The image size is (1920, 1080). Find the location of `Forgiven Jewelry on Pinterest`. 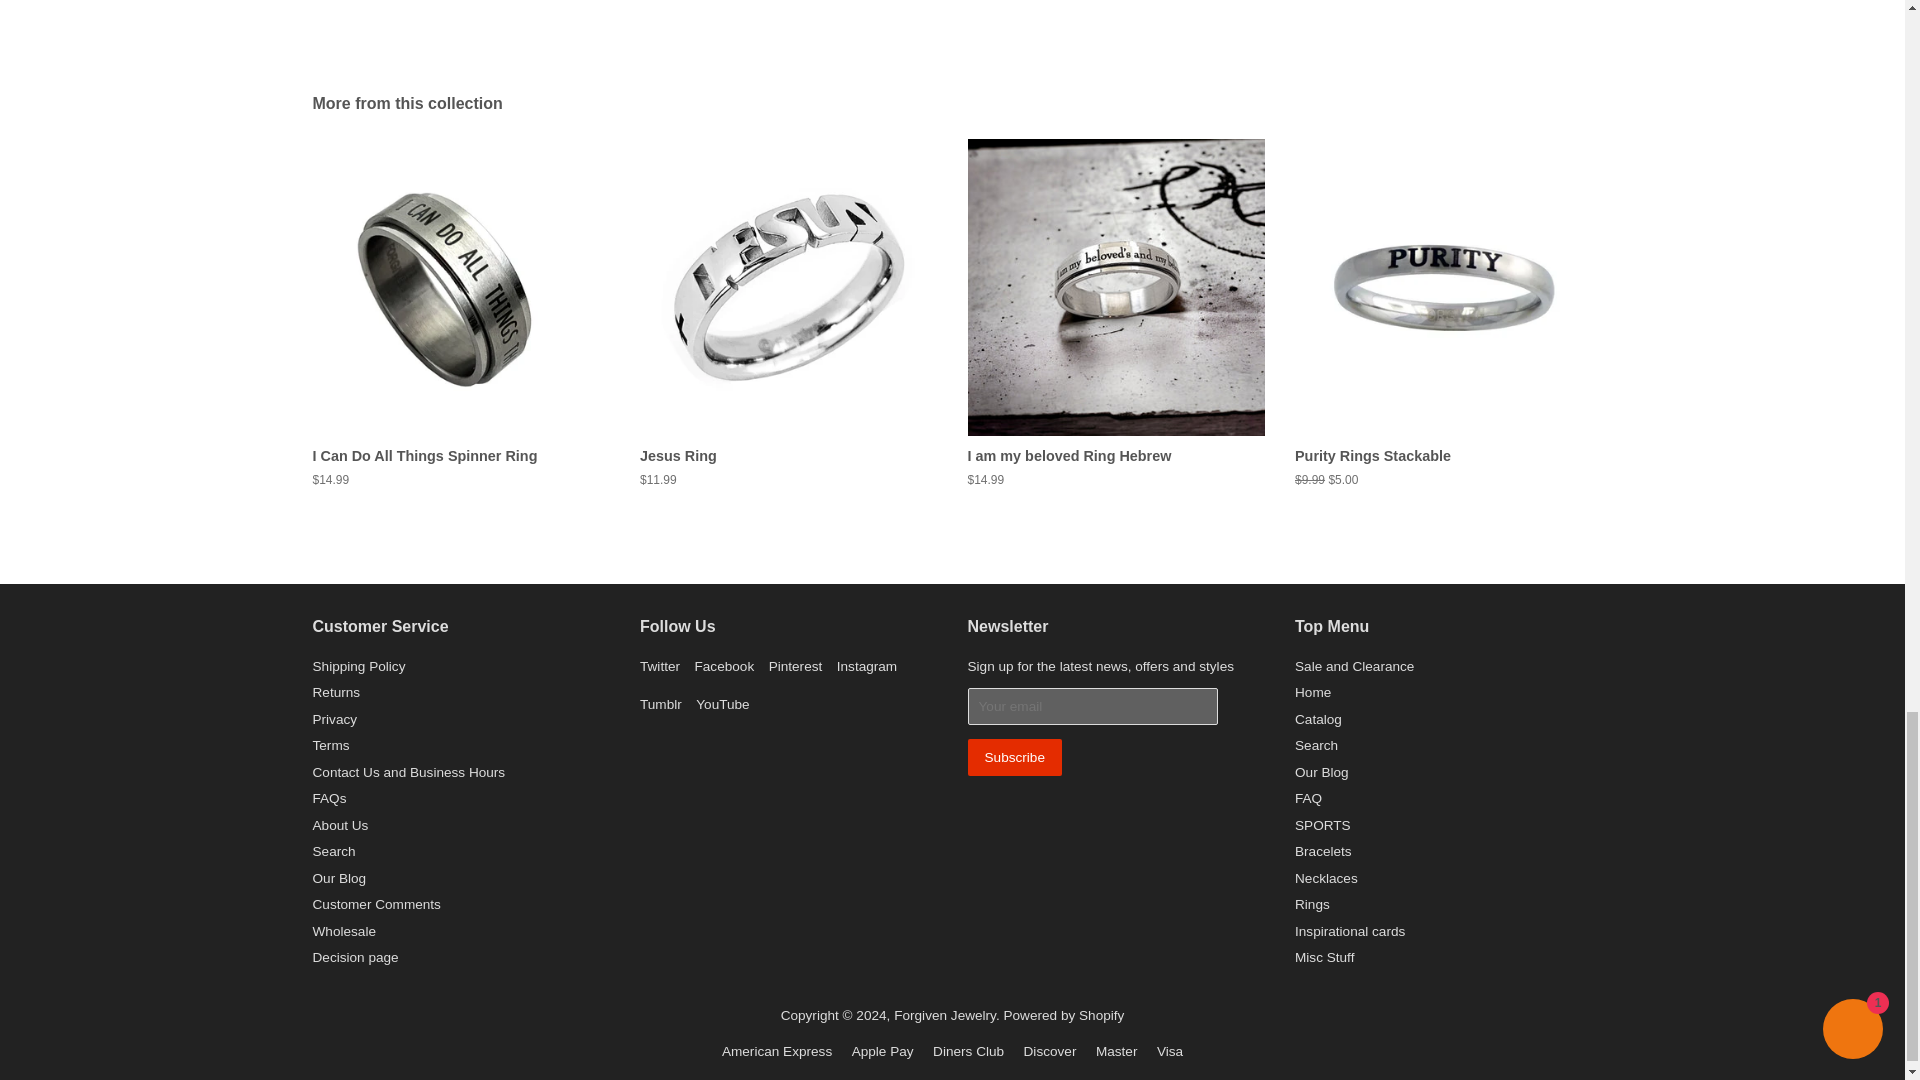

Forgiven Jewelry on Pinterest is located at coordinates (796, 666).